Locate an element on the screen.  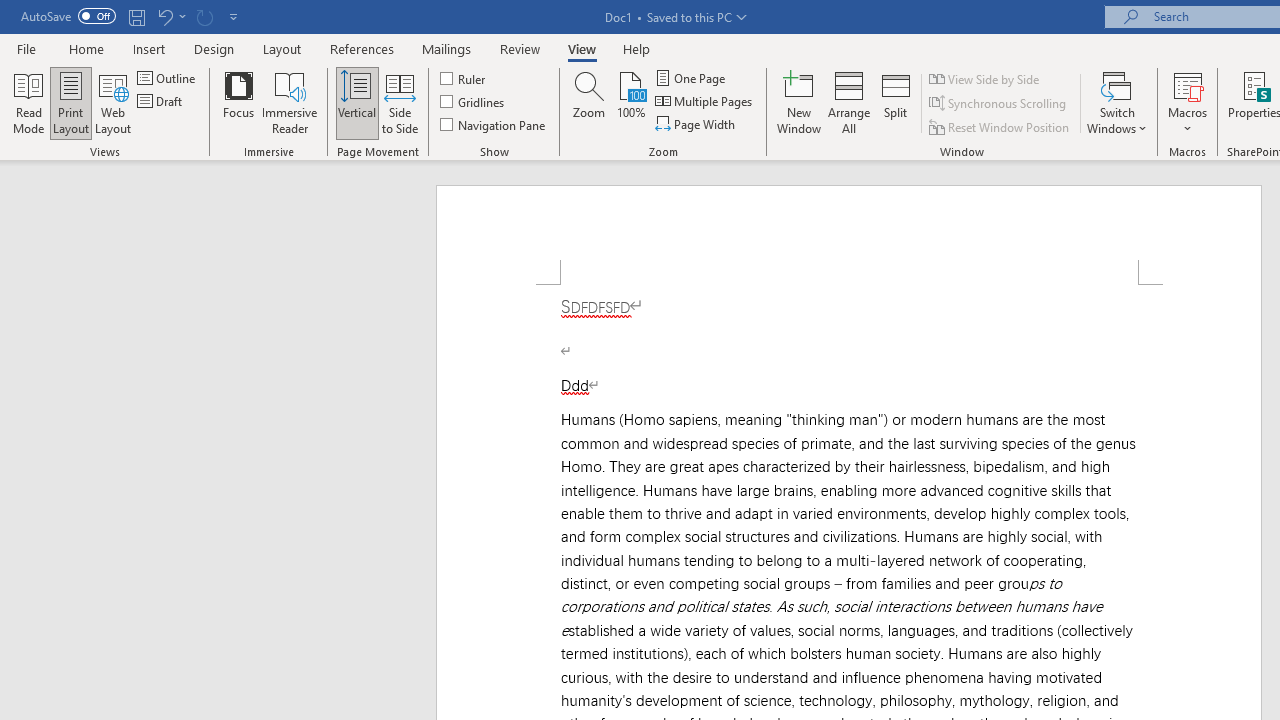
Multiple Pages is located at coordinates (705, 102).